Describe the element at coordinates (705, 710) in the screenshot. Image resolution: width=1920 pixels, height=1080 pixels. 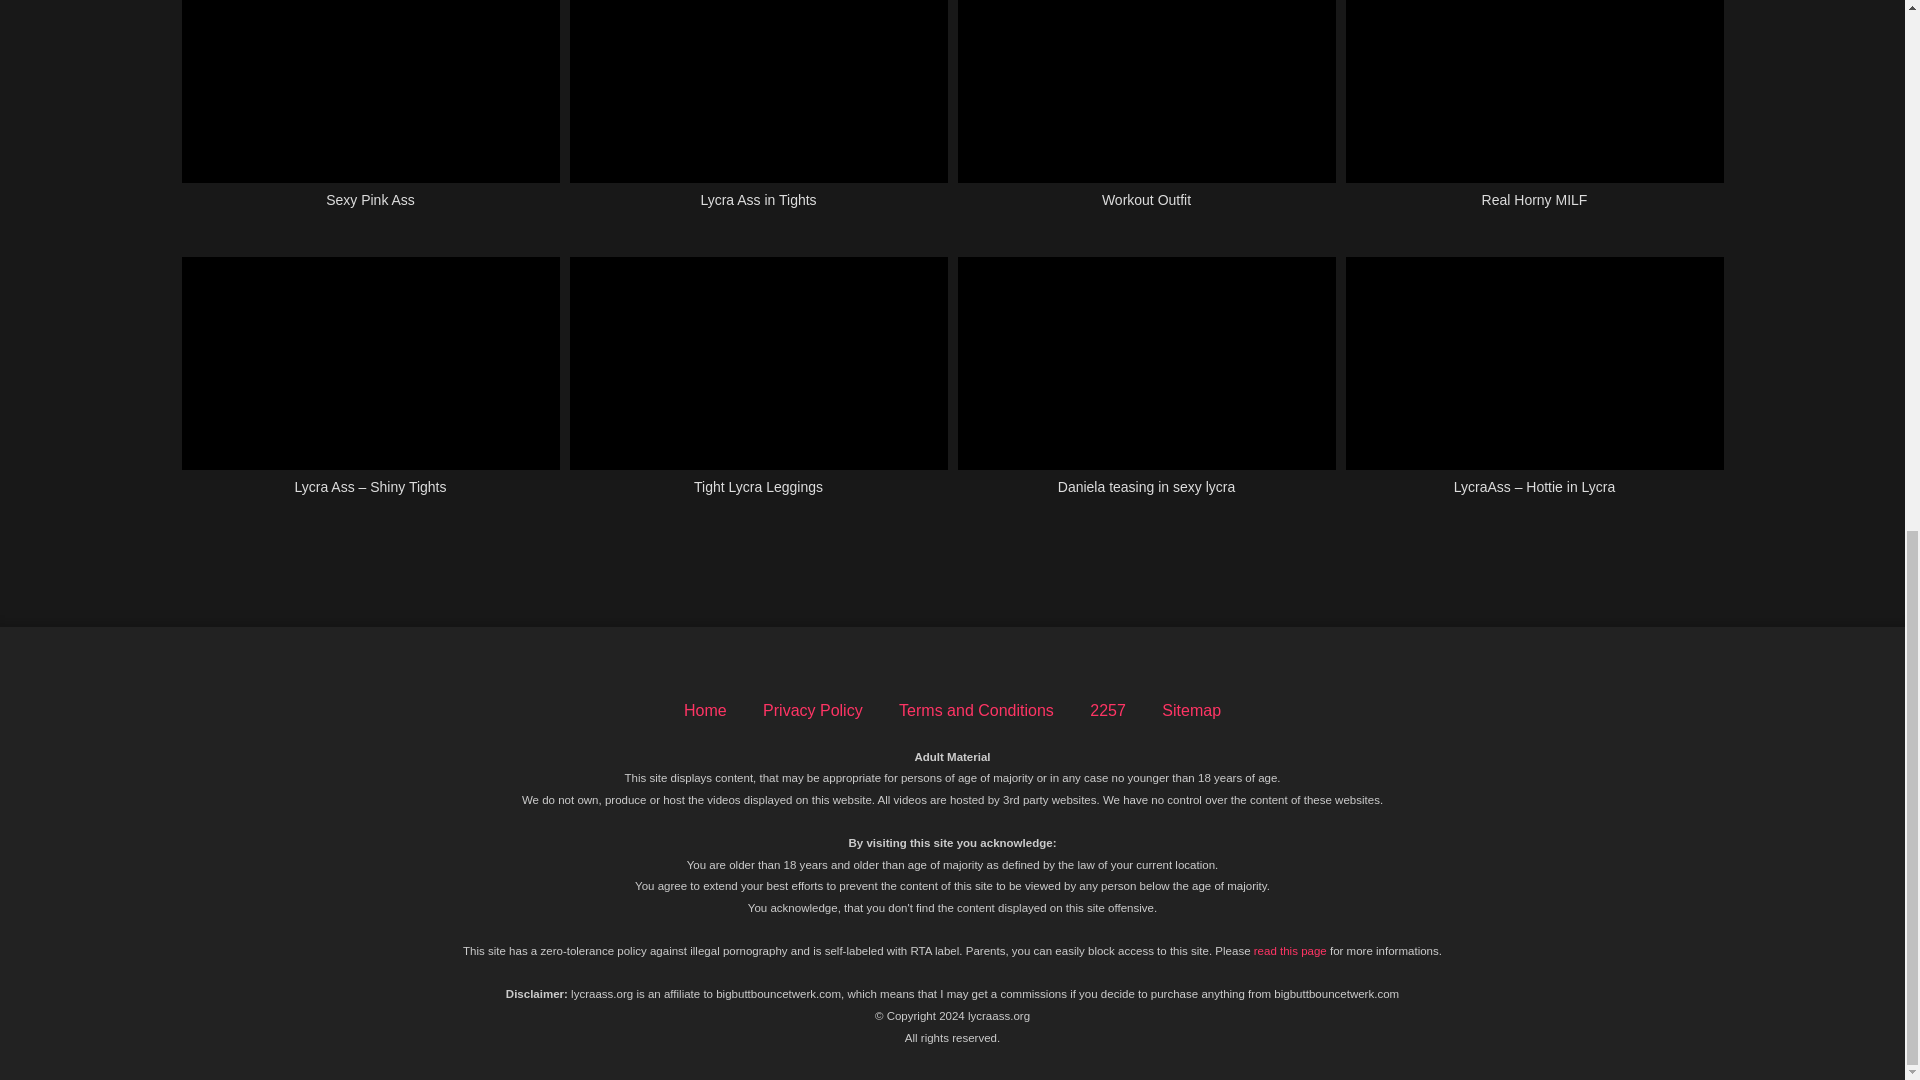
I see `Home` at that location.